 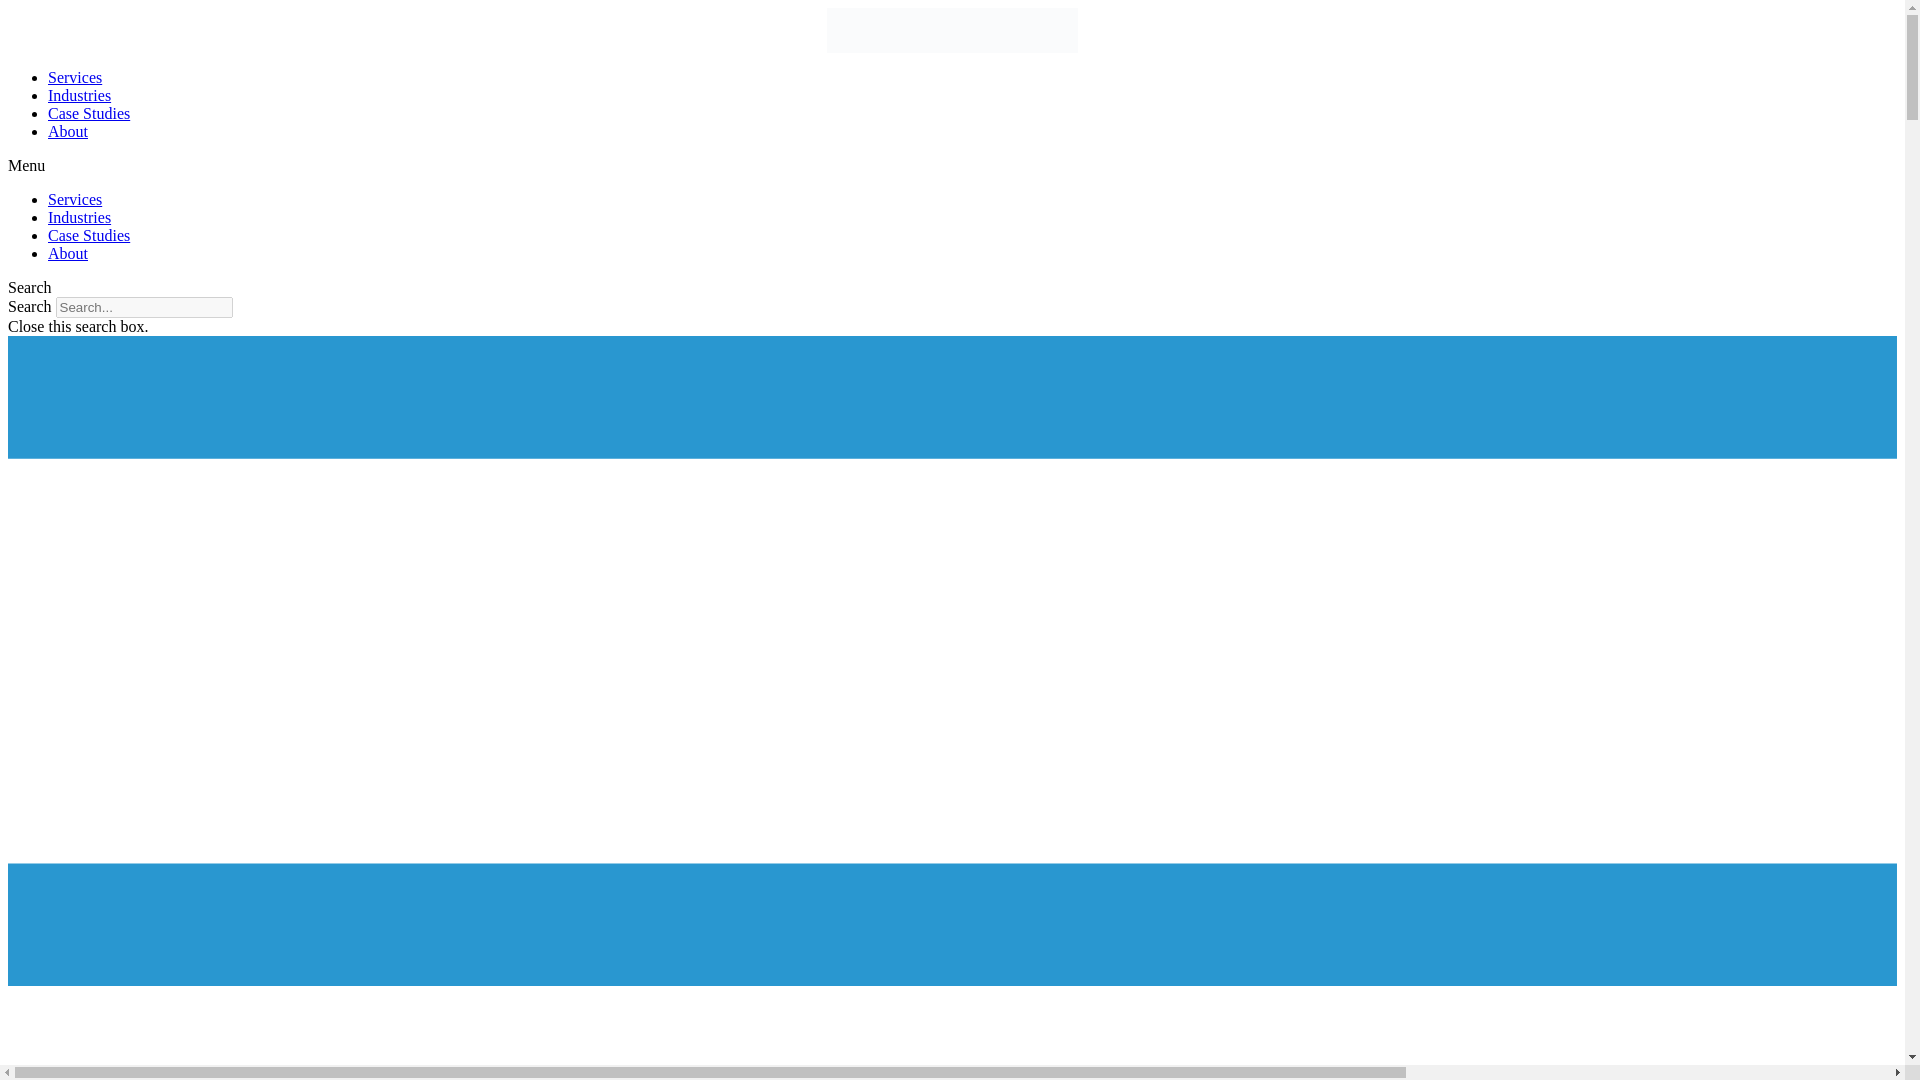 What do you see at coordinates (74, 200) in the screenshot?
I see `Services` at bounding box center [74, 200].